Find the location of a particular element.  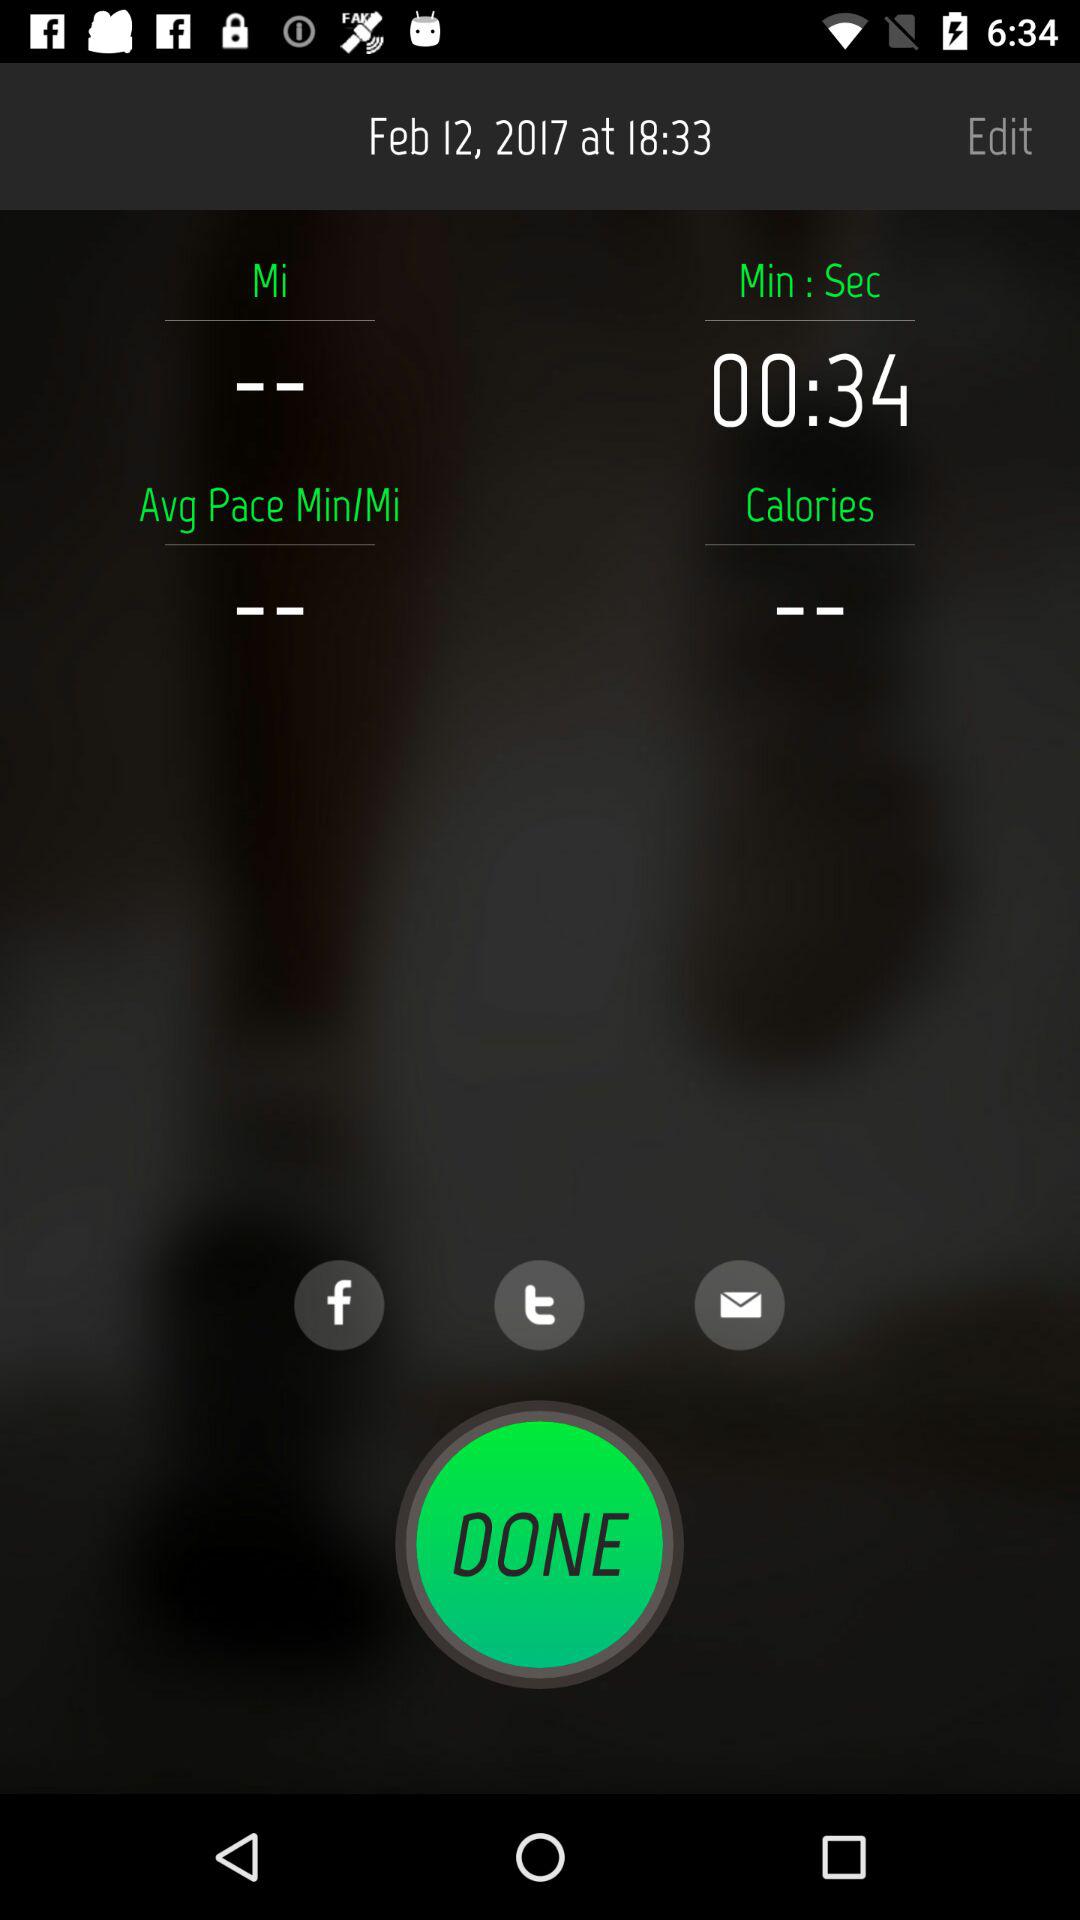

share to facebook is located at coordinates (339, 1305).